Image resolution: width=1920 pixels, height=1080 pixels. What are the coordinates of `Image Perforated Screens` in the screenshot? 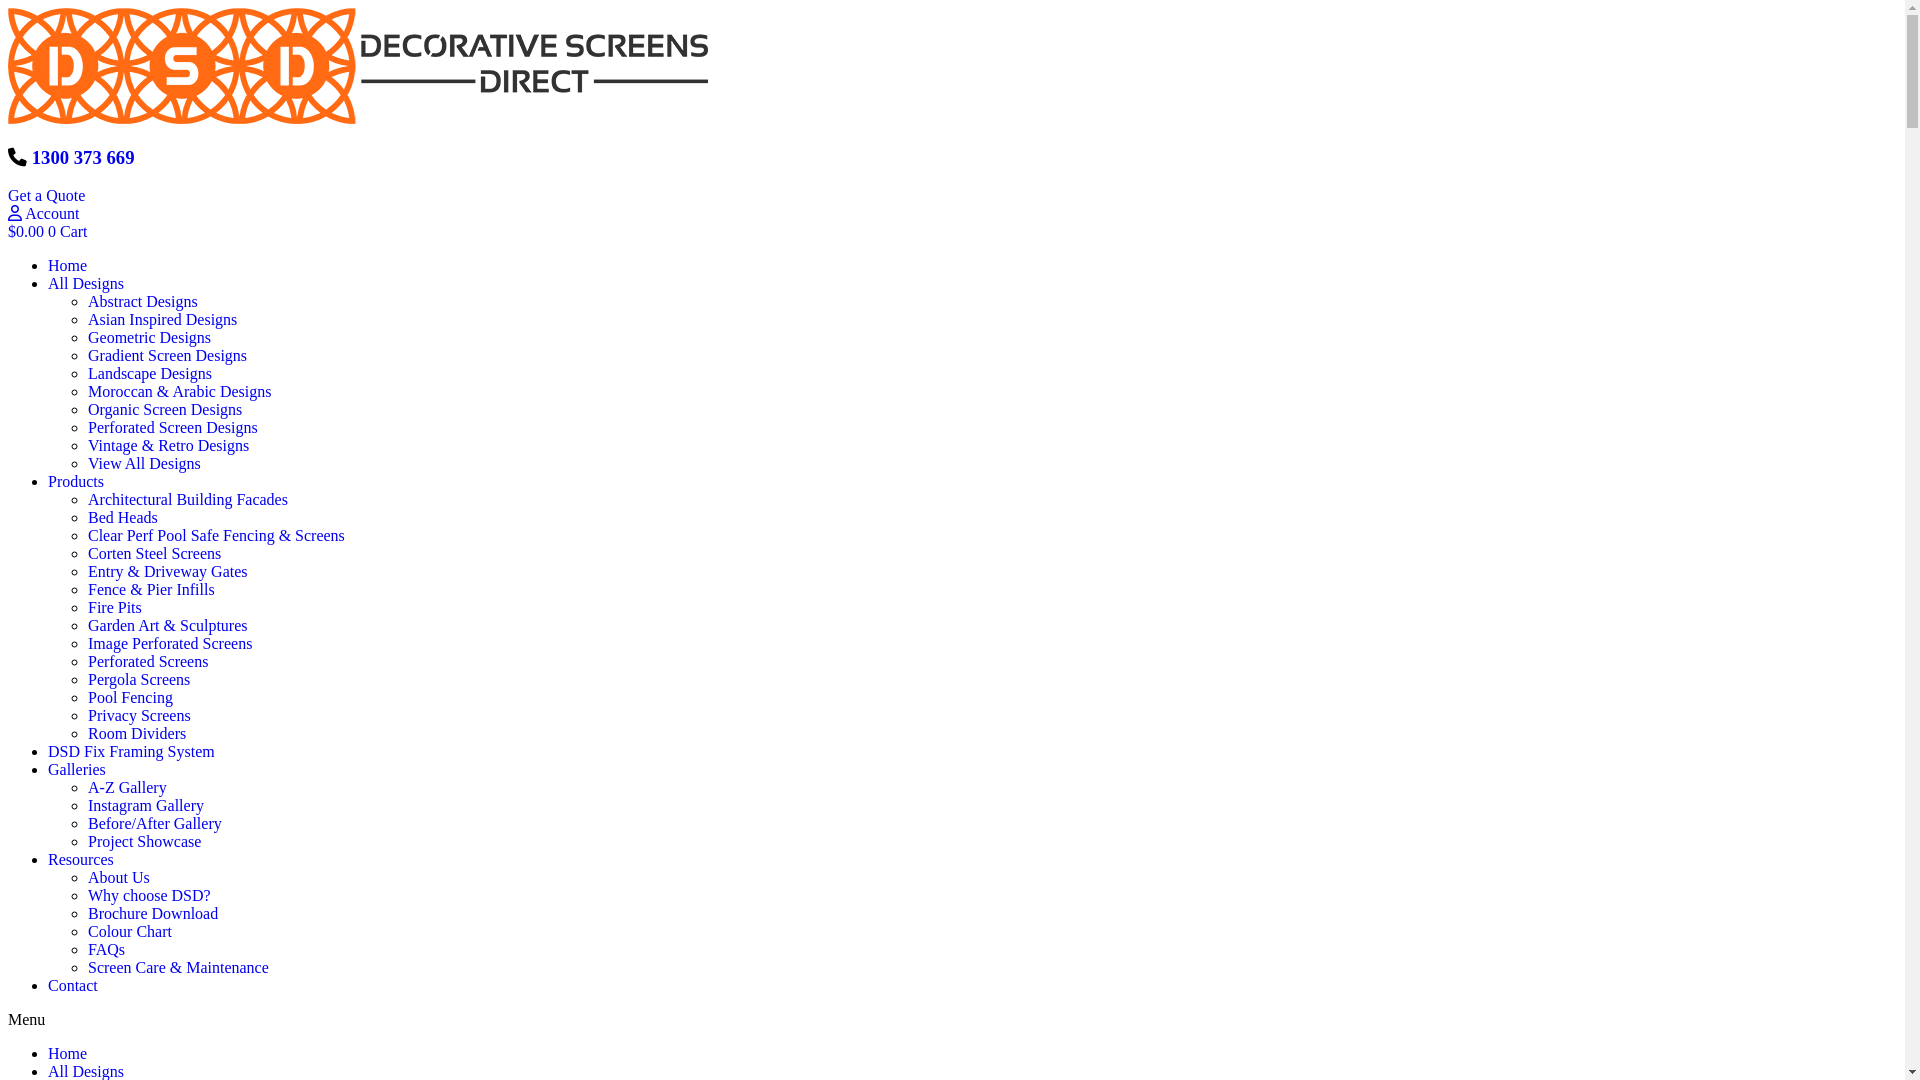 It's located at (170, 643).